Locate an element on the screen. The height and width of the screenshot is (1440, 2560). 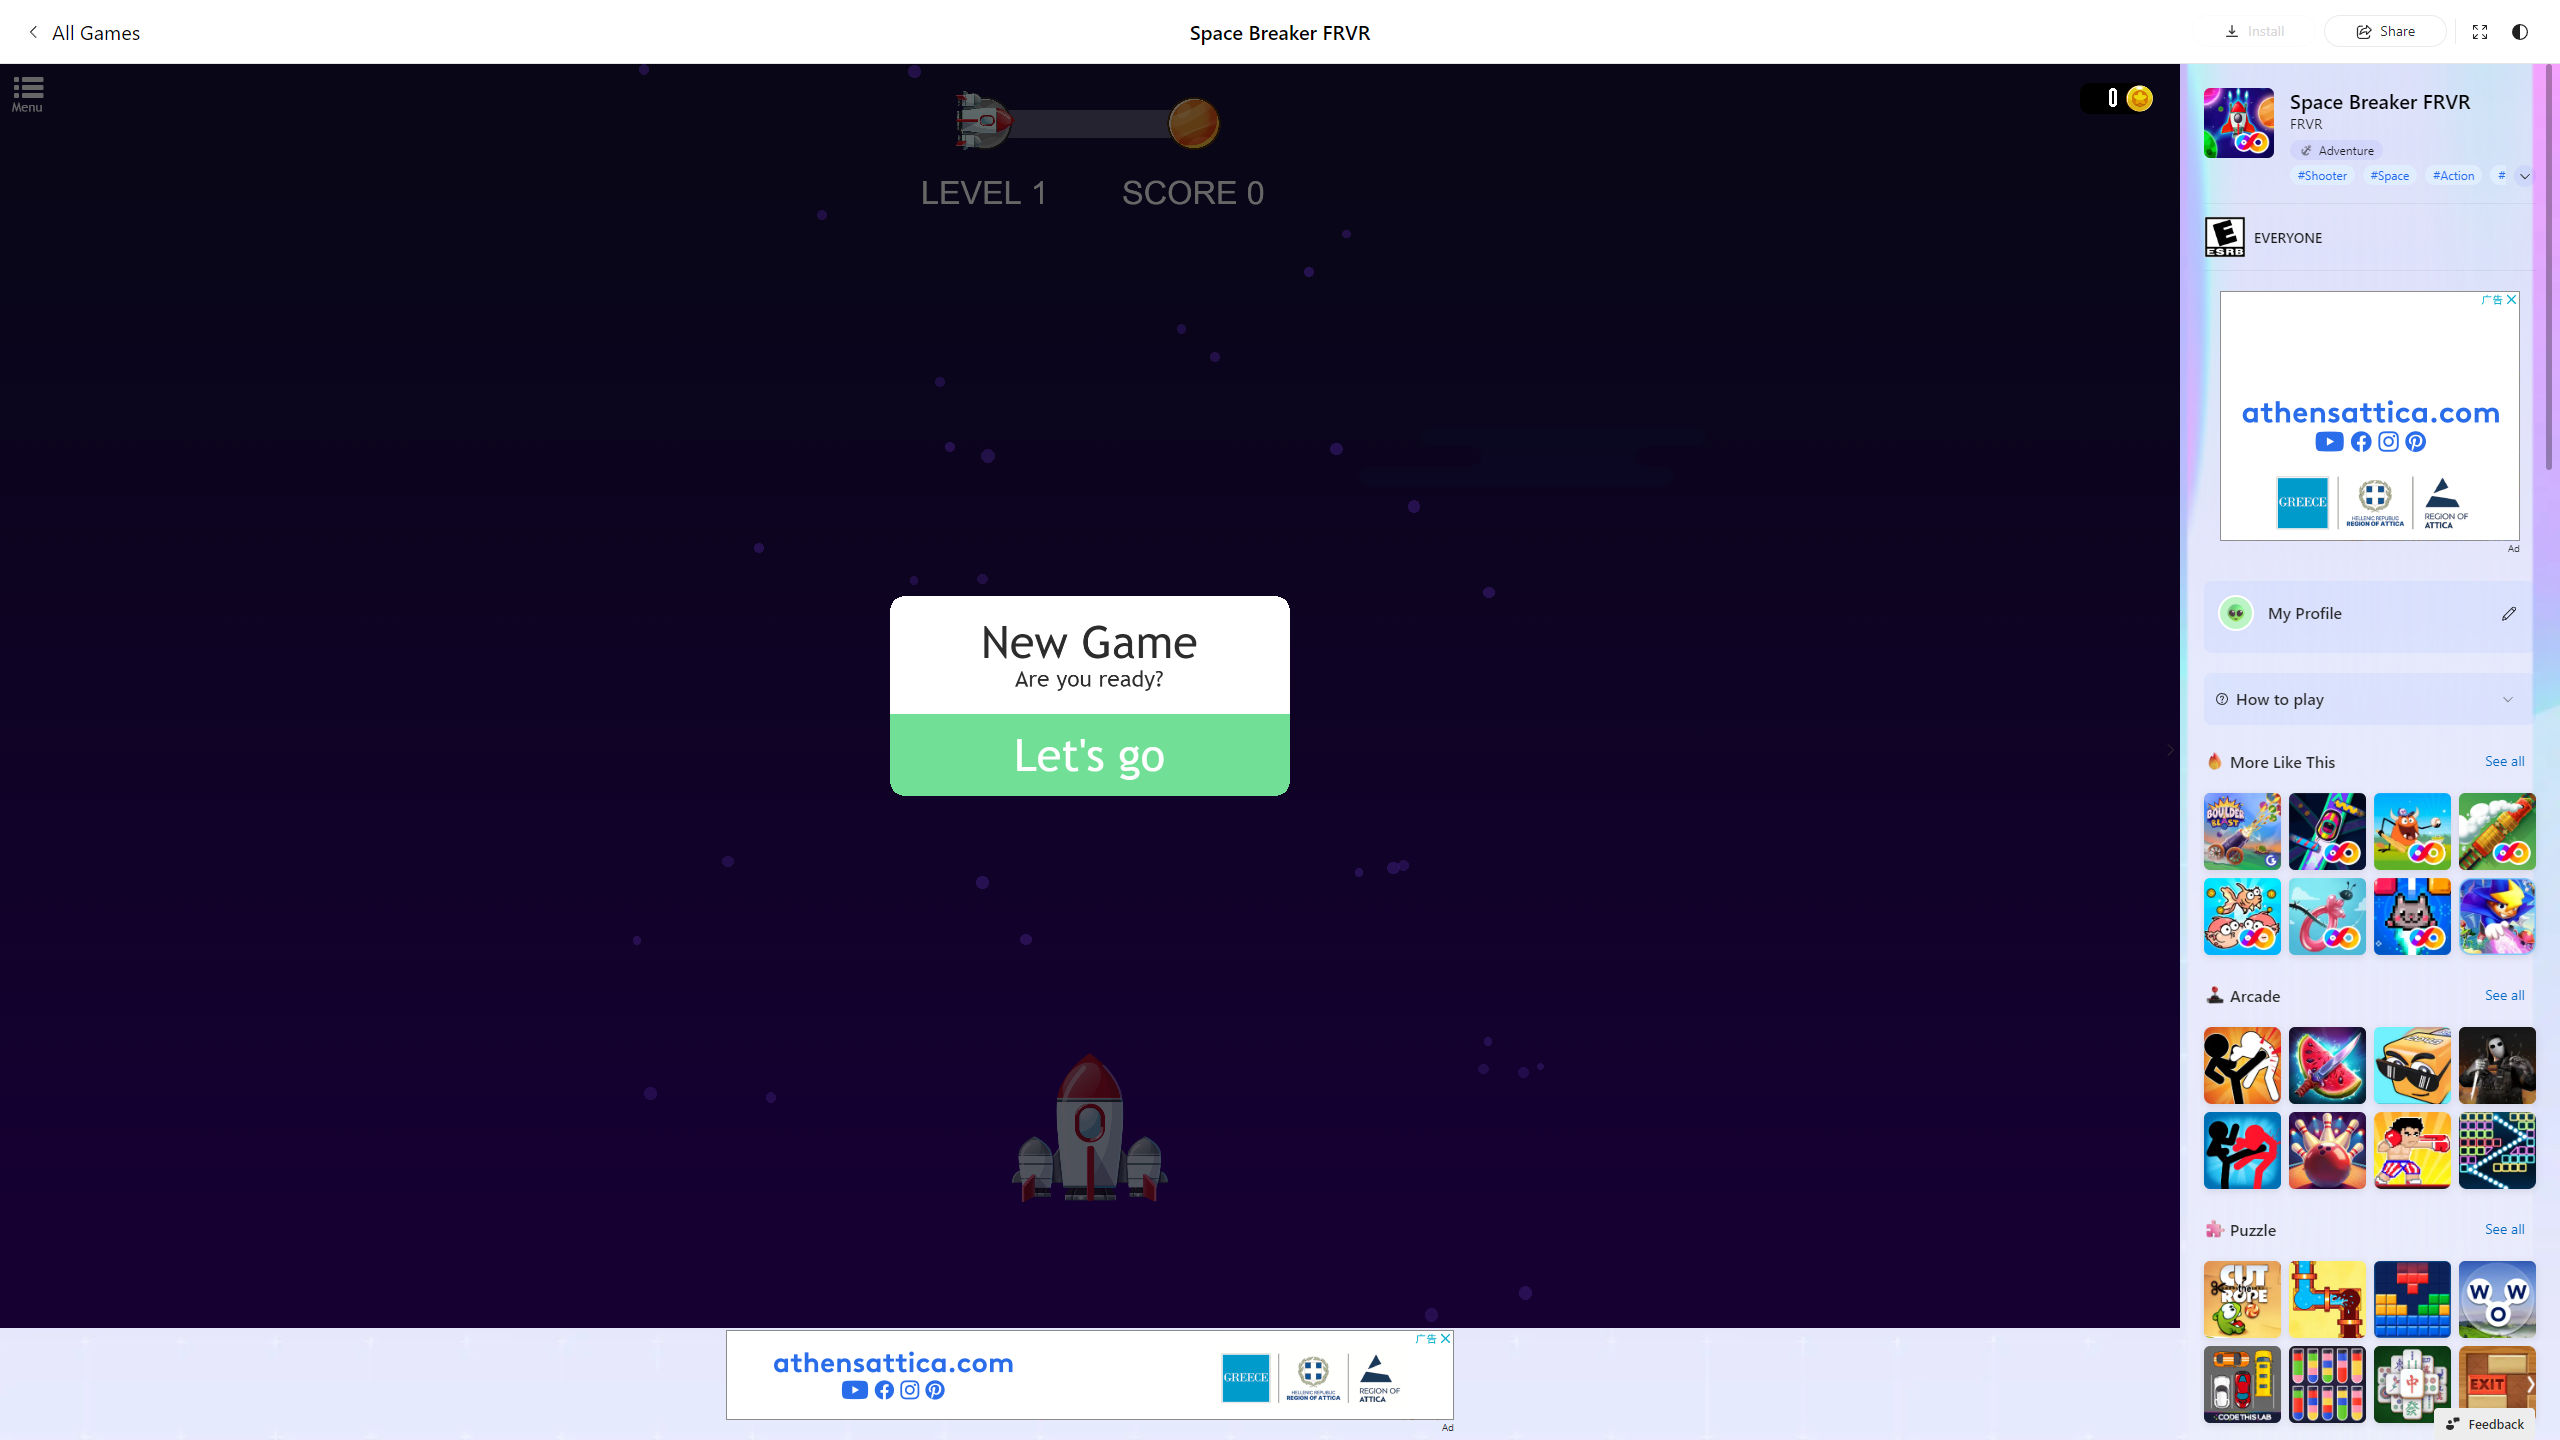
""'s avatar is located at coordinates (2236, 613).